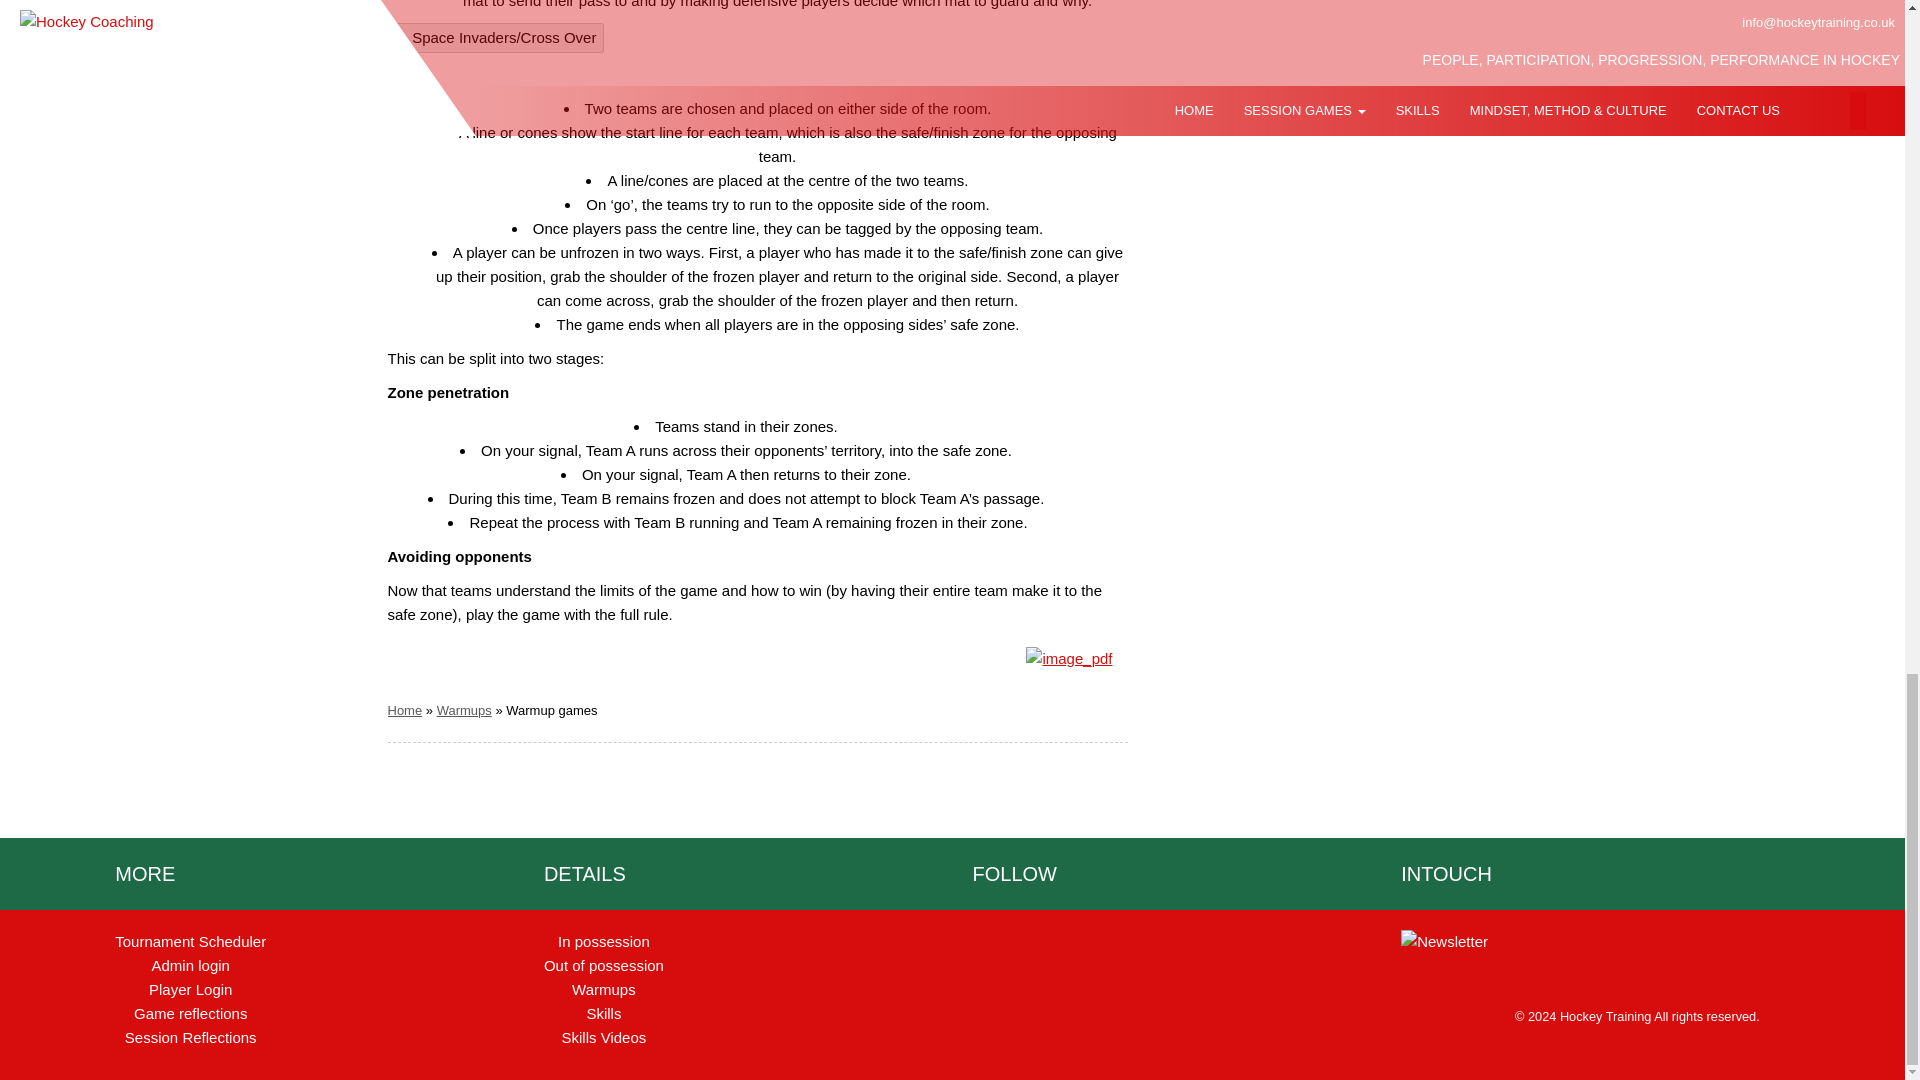  What do you see at coordinates (190, 942) in the screenshot?
I see `Tournament Scheduler` at bounding box center [190, 942].